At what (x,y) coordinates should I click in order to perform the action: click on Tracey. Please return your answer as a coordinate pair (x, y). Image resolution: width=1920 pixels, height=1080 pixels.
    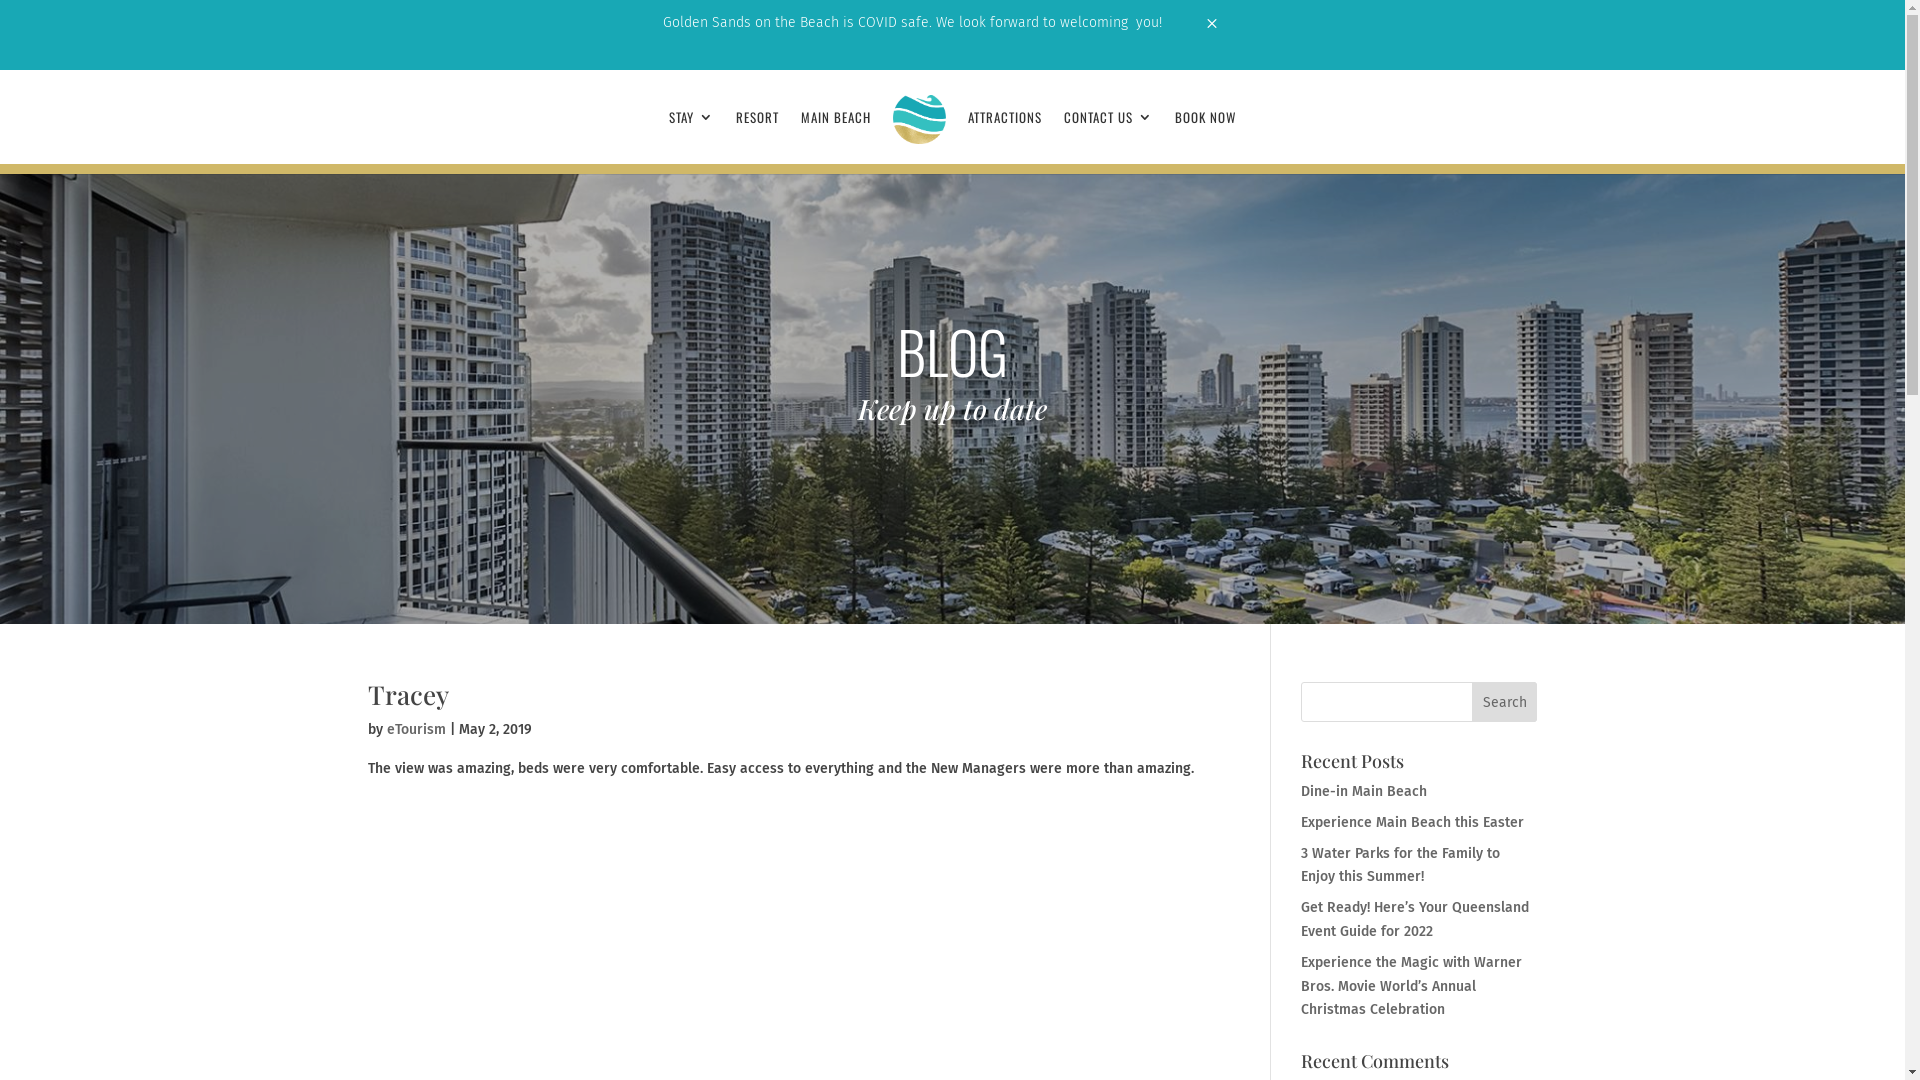
    Looking at the image, I should click on (408, 694).